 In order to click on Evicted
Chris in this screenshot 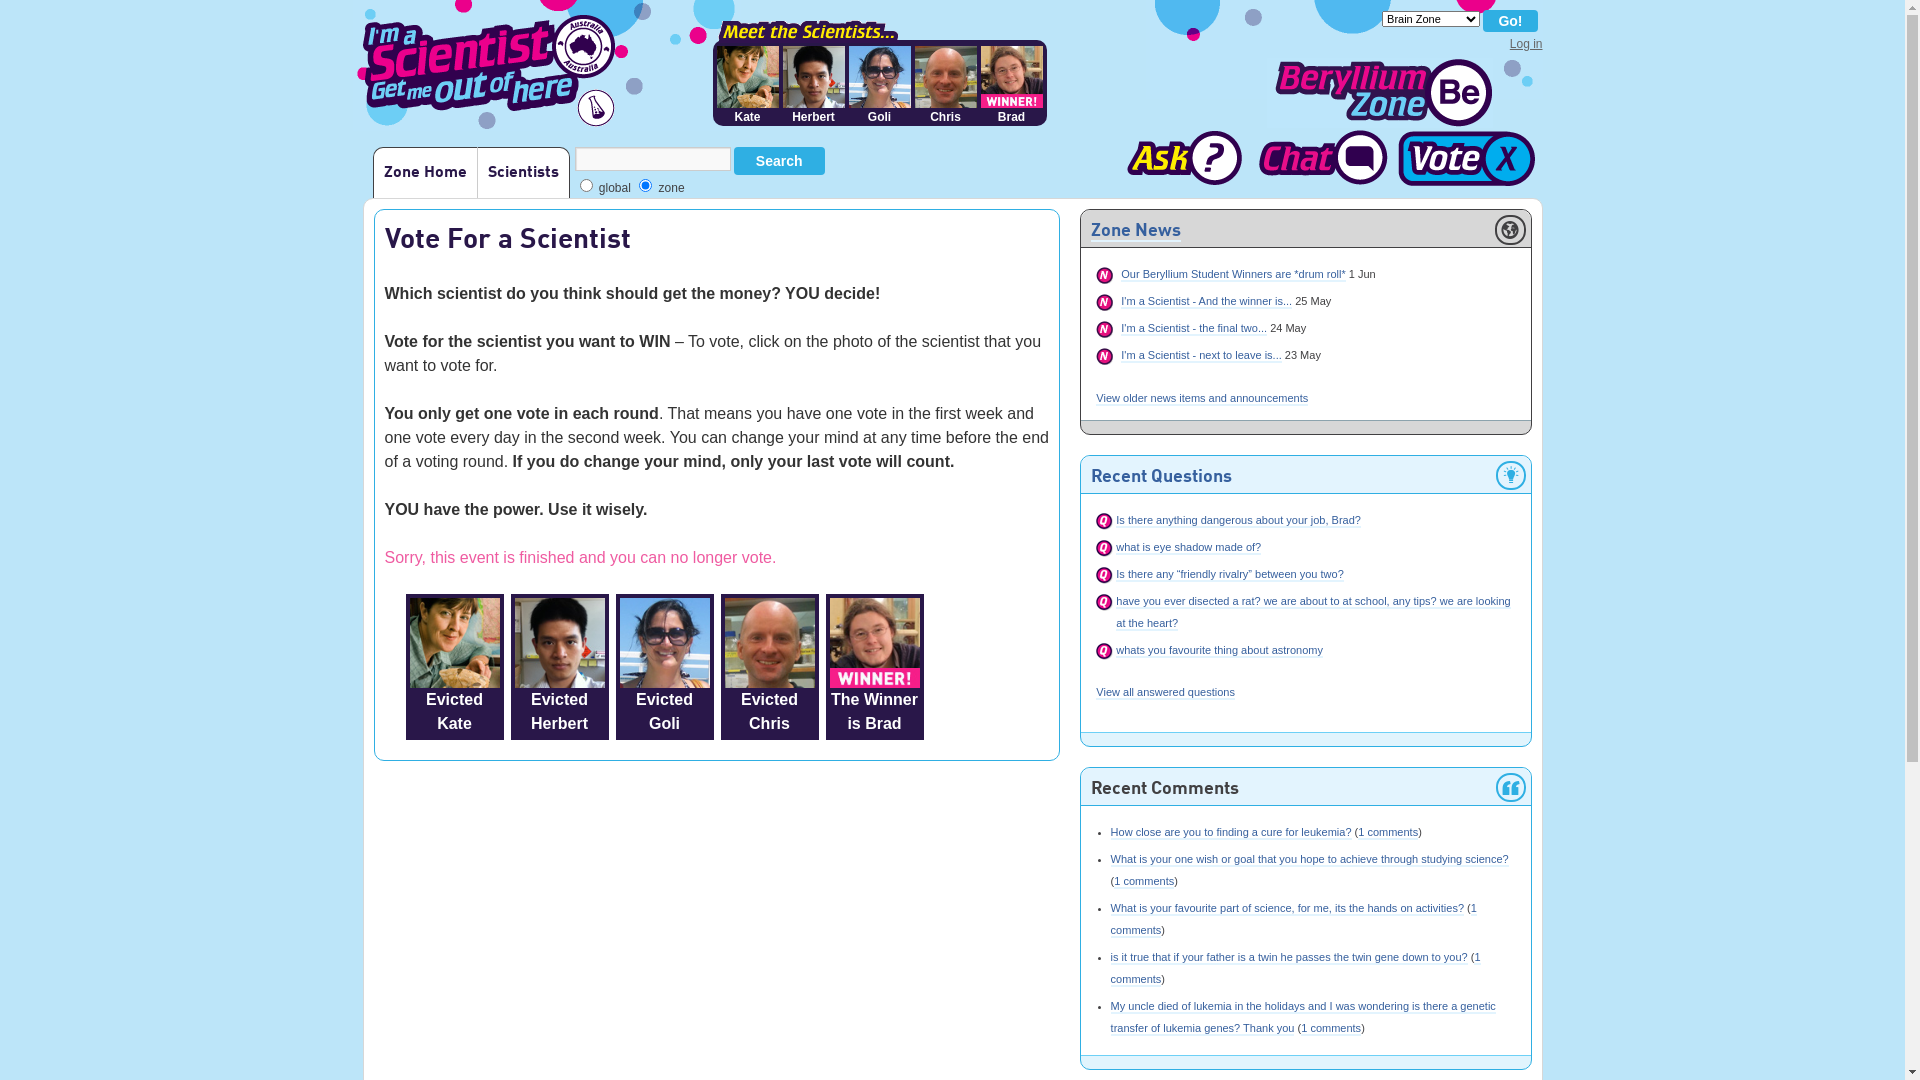, I will do `click(769, 667)`.